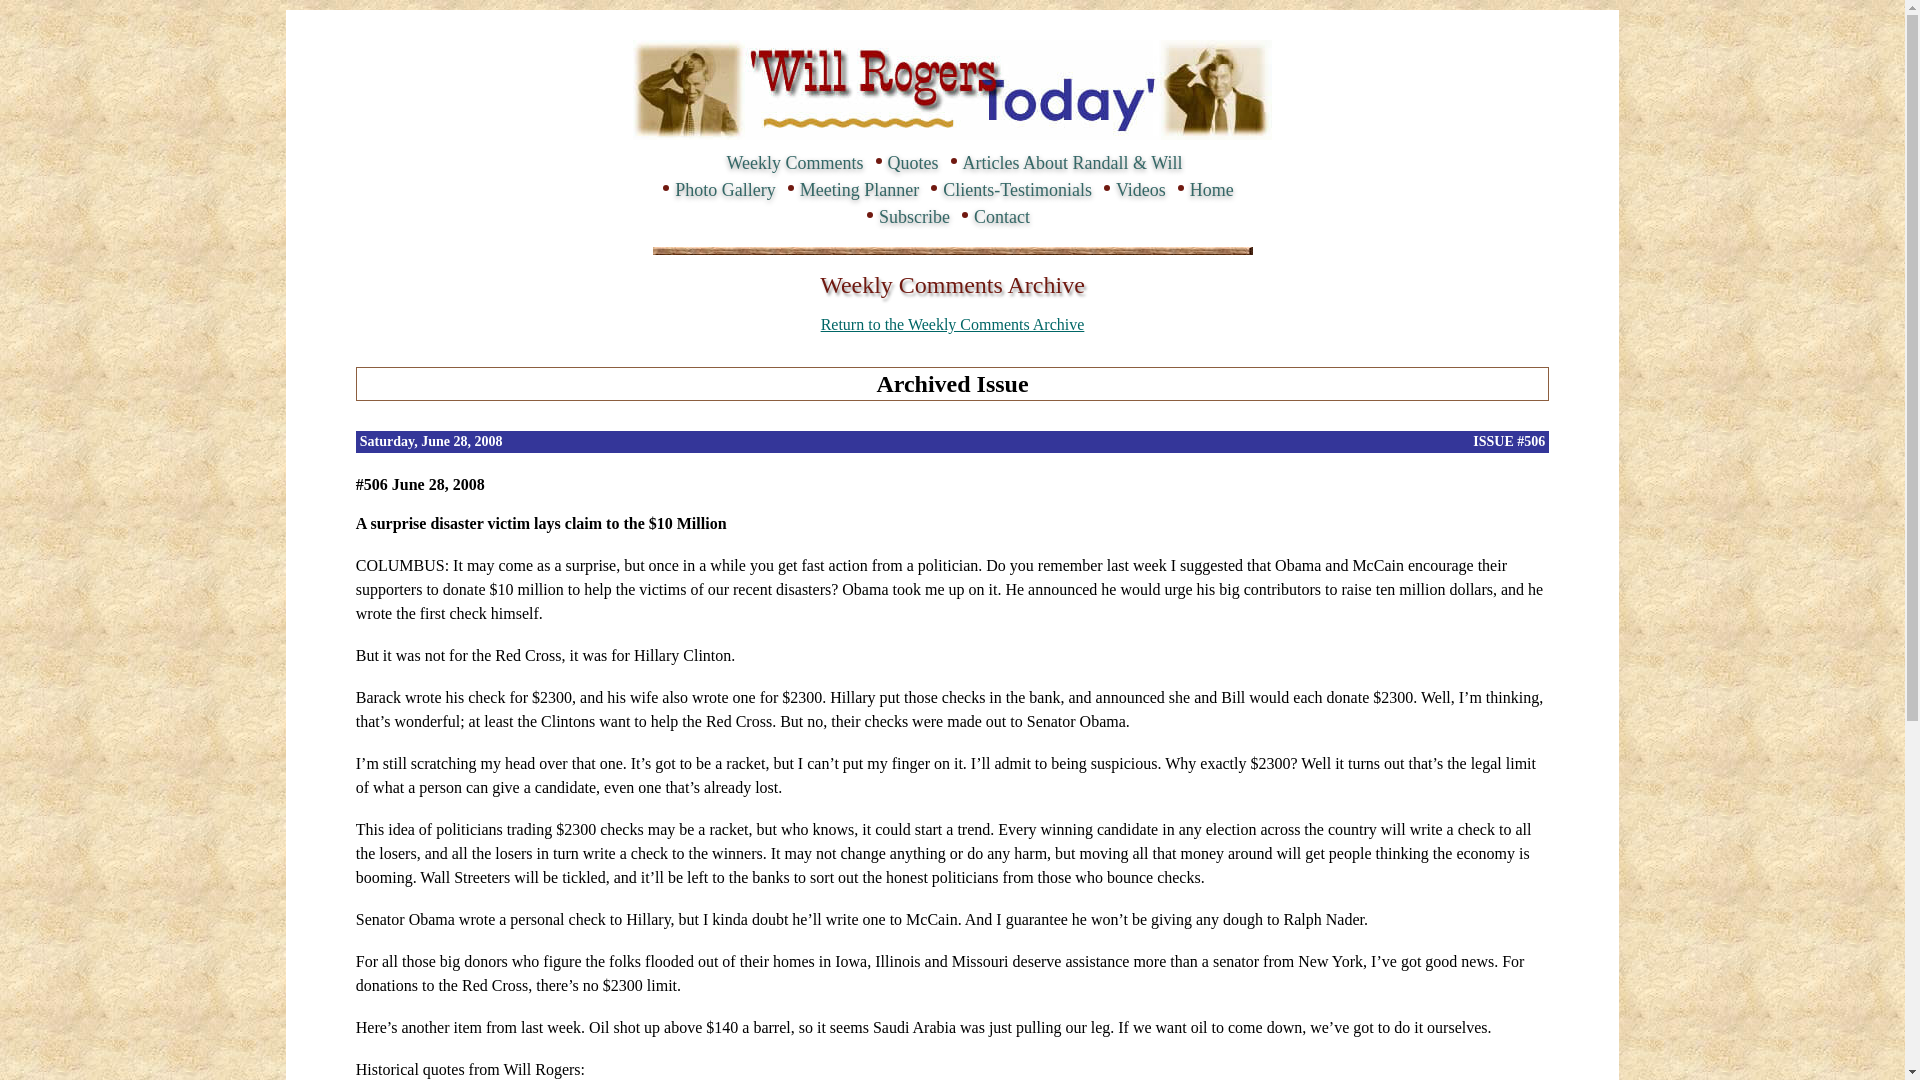 The image size is (1920, 1080). Describe the element at coordinates (914, 216) in the screenshot. I see `Subscribe` at that location.